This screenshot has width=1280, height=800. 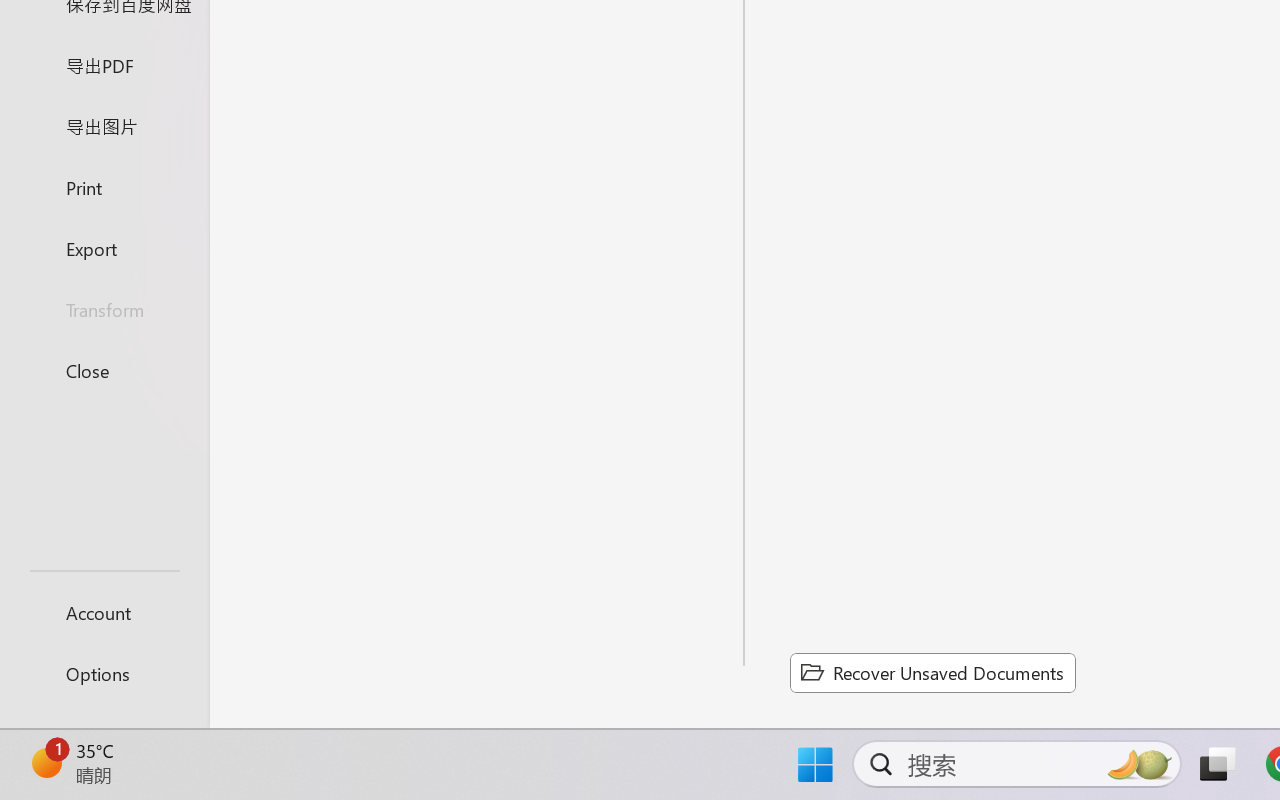 What do you see at coordinates (104, 612) in the screenshot?
I see `Account` at bounding box center [104, 612].